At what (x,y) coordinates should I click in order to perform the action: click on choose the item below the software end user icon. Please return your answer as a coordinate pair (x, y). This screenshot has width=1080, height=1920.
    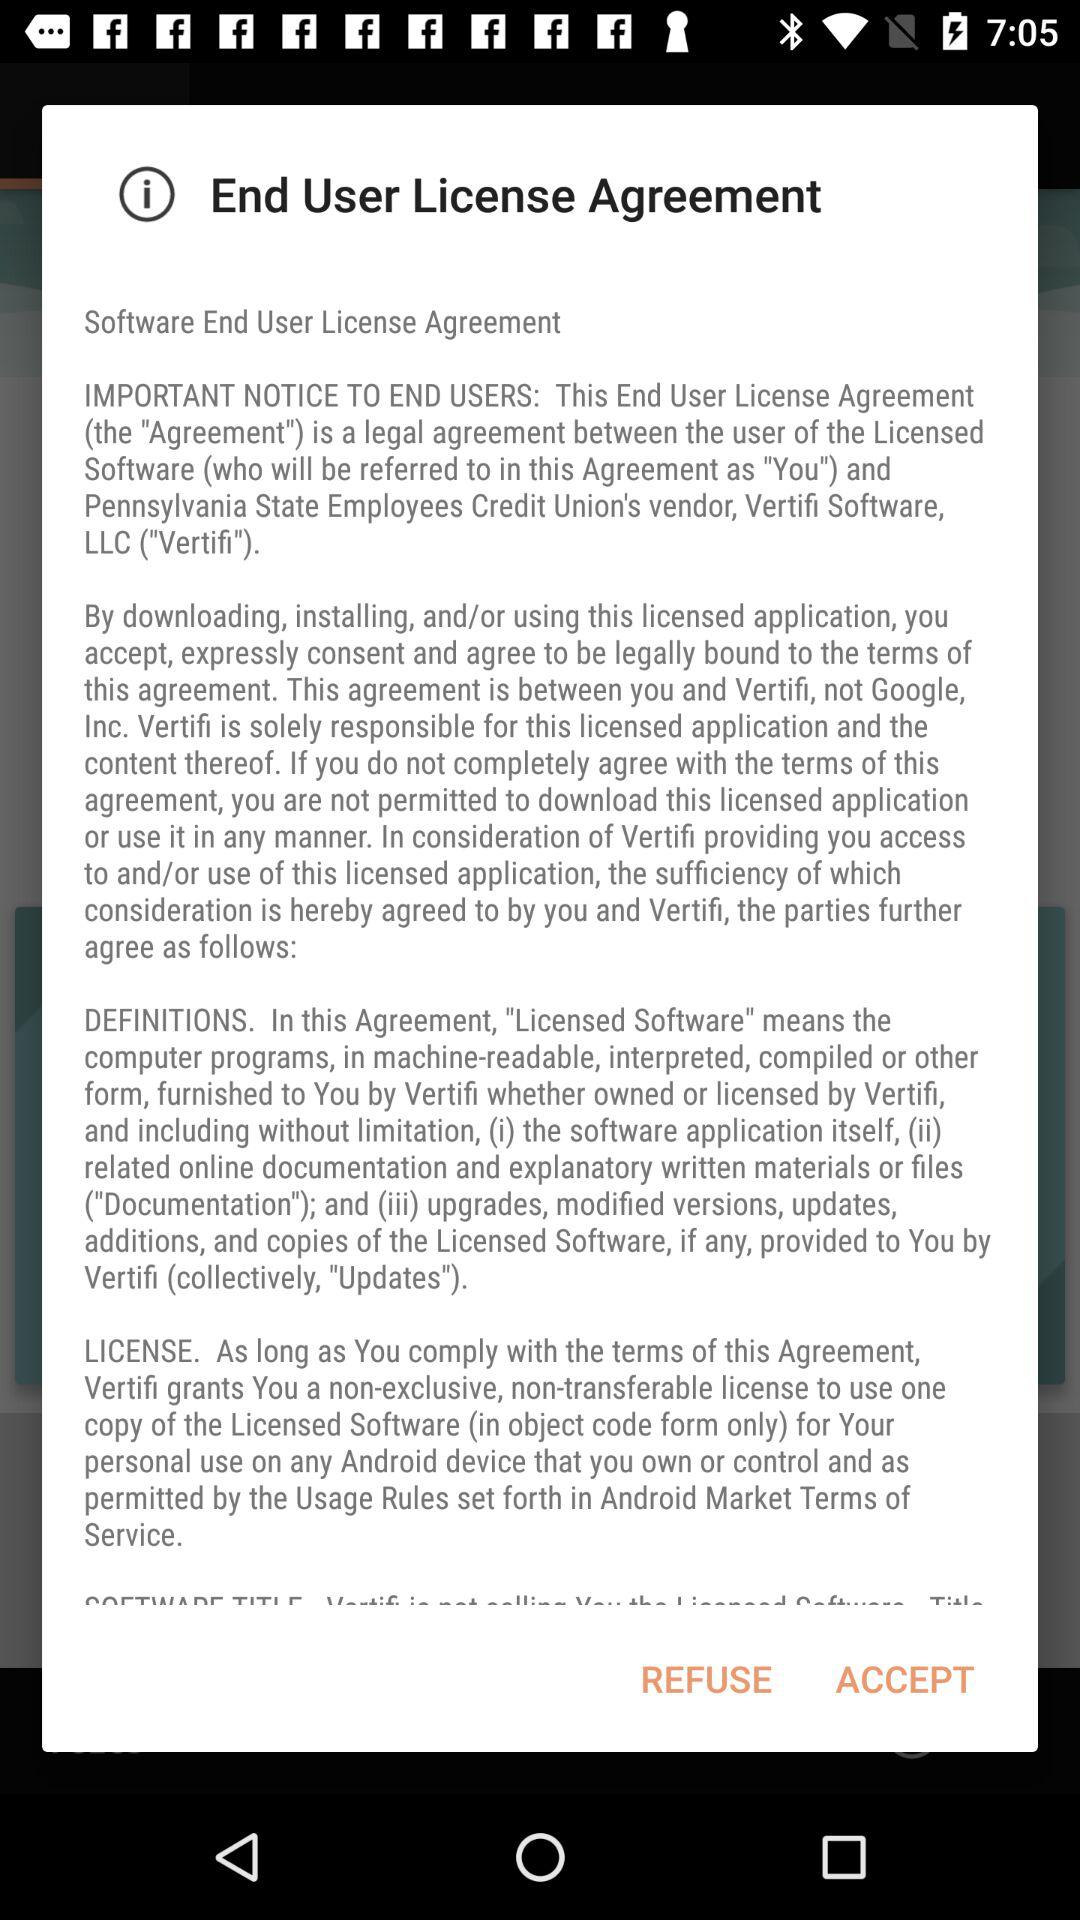
    Looking at the image, I should click on (904, 1678).